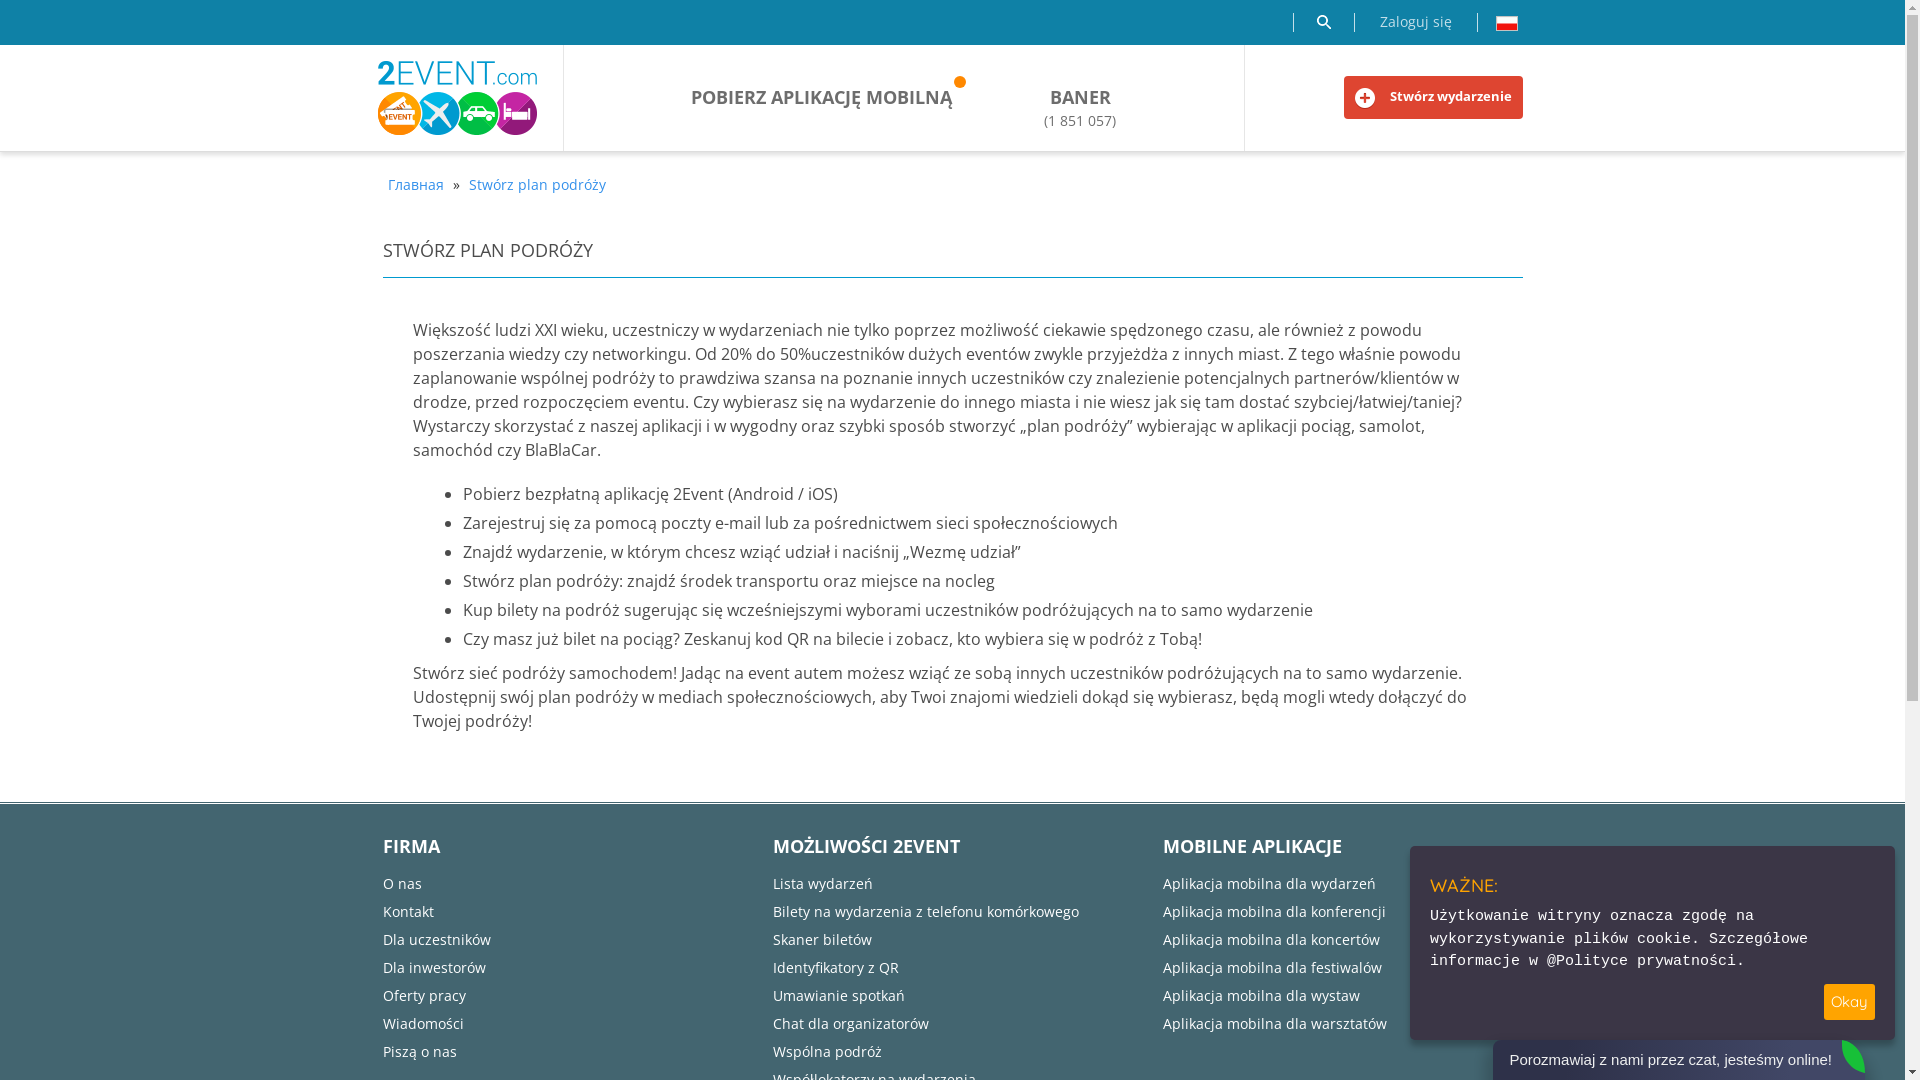  What do you see at coordinates (1260, 996) in the screenshot?
I see `Aplikacja mobilna dla wystaw` at bounding box center [1260, 996].